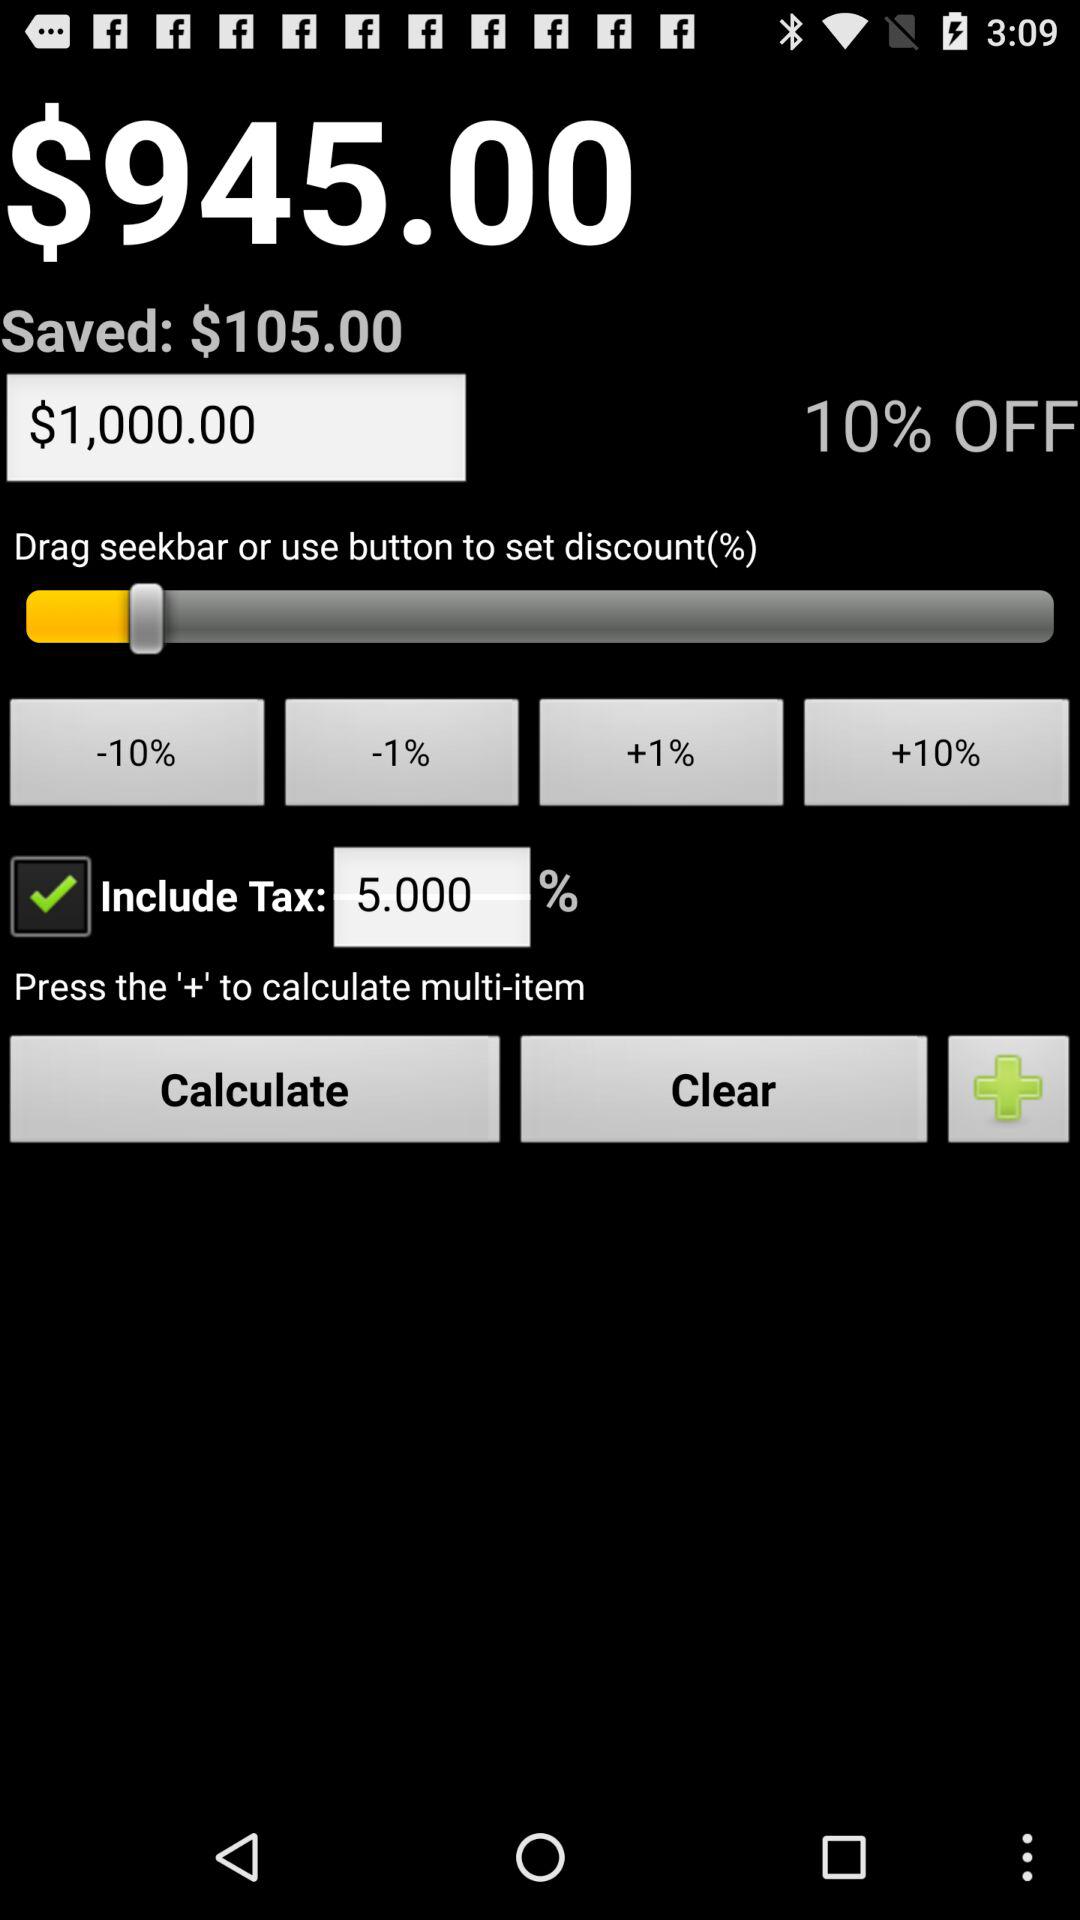 Image resolution: width=1080 pixels, height=1920 pixels. Describe the element at coordinates (163, 894) in the screenshot. I see `launch the button next to the 5.000 icon` at that location.